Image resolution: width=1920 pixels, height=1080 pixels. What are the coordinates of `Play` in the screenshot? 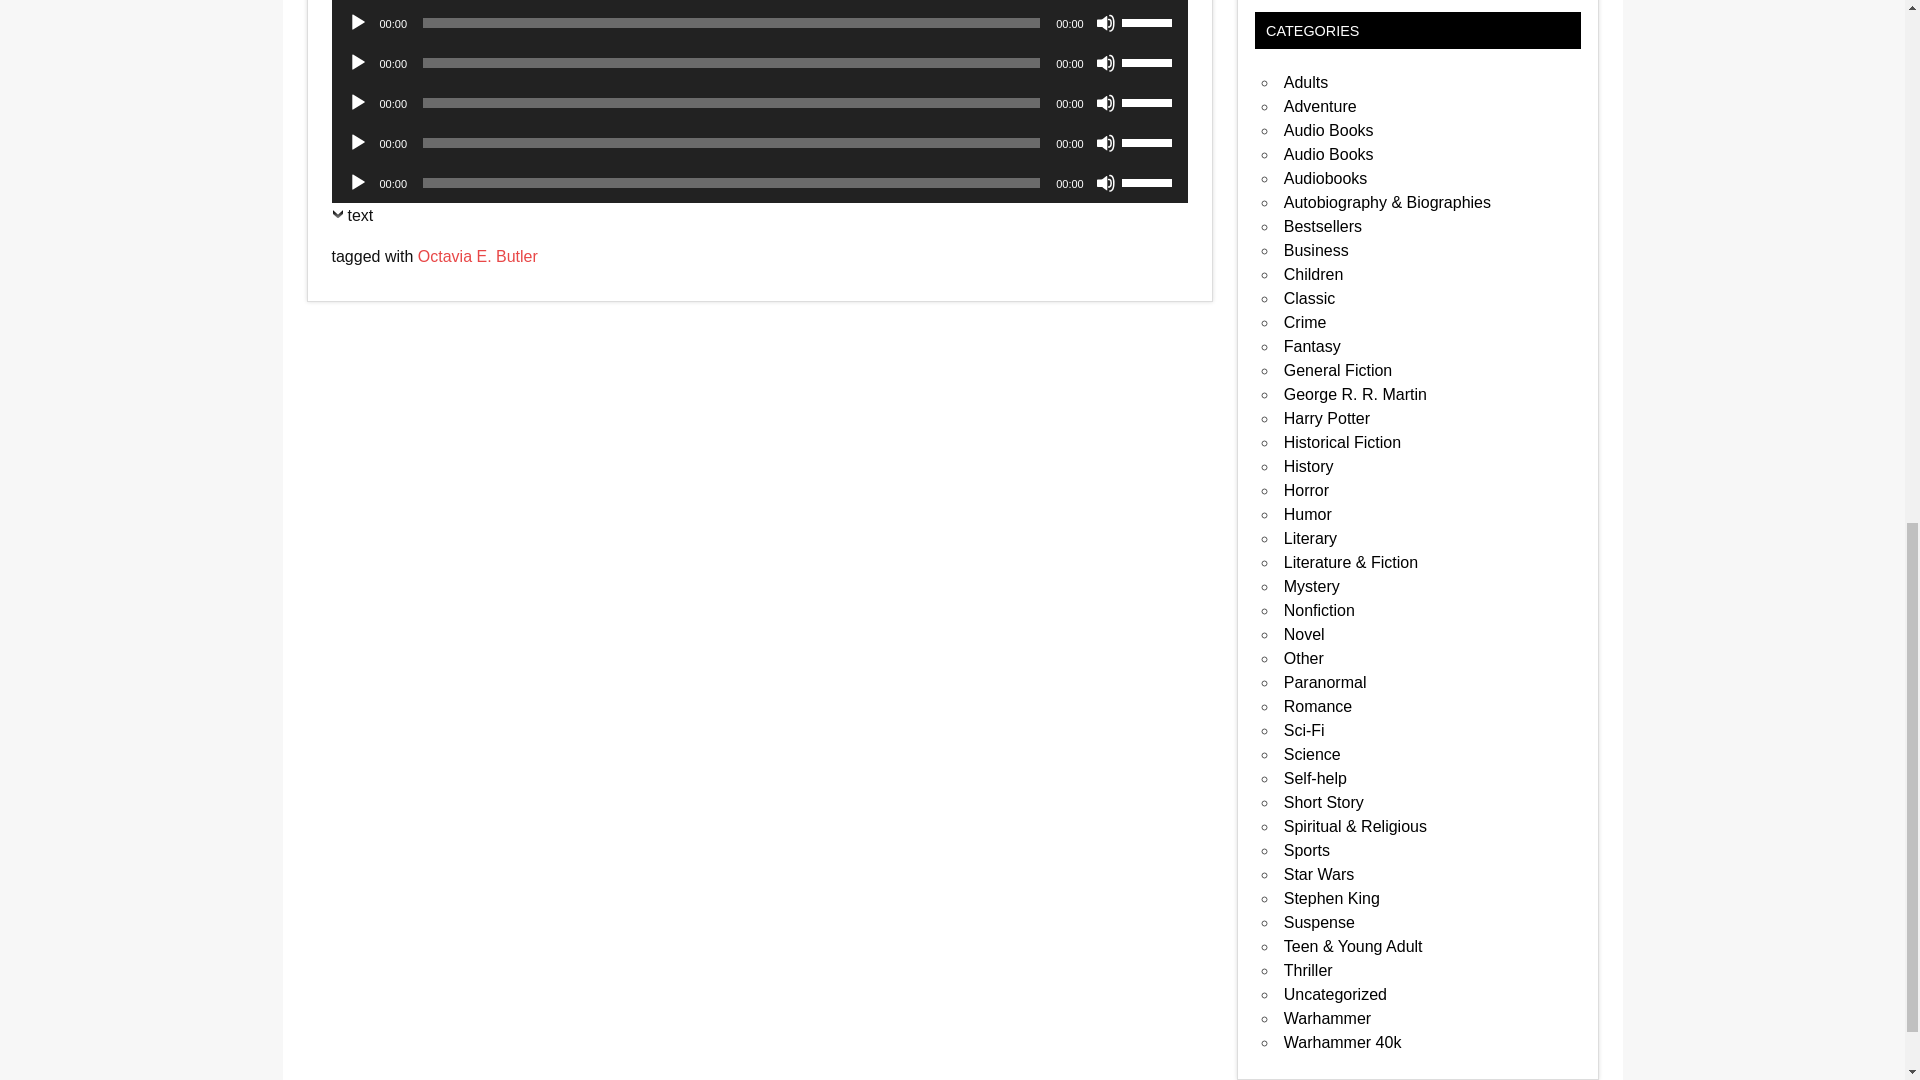 It's located at (358, 22).